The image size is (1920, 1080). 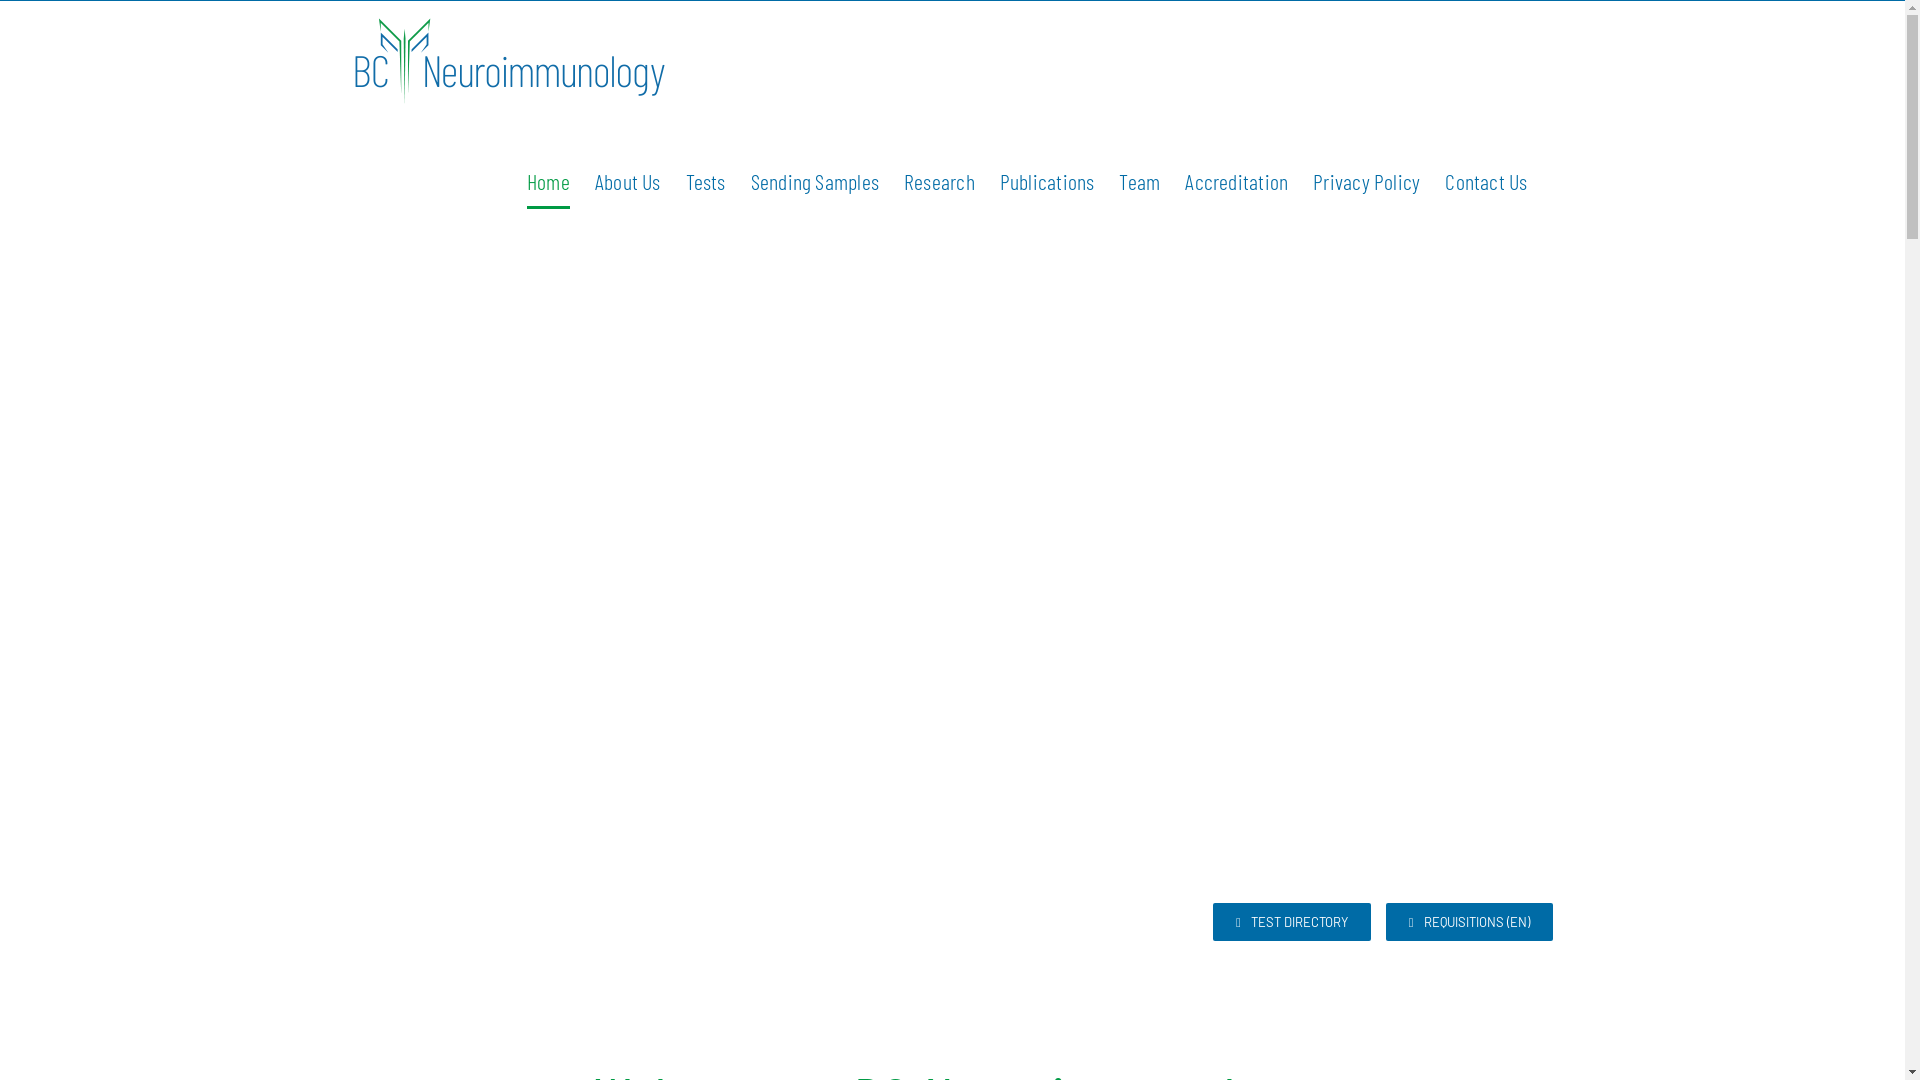 I want to click on Contact Us, so click(x=1486, y=181).